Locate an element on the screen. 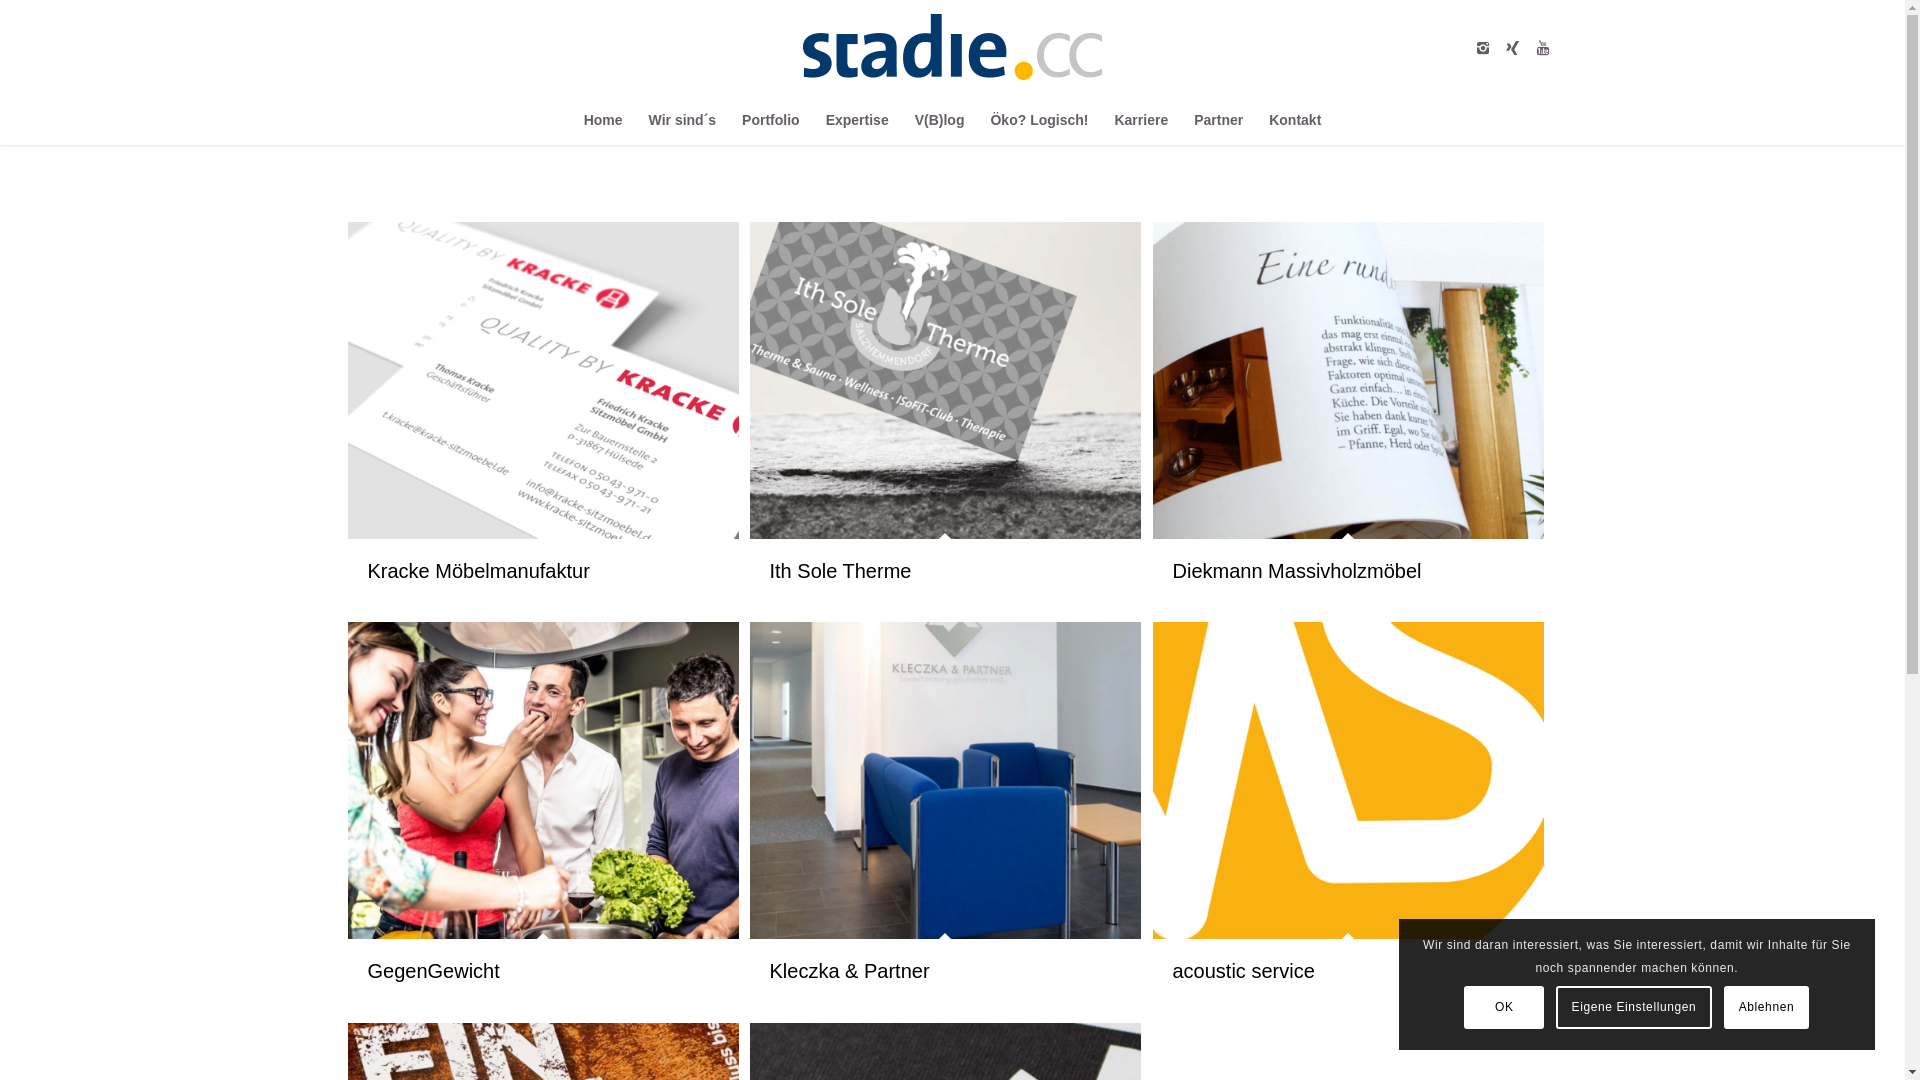 This screenshot has width=1920, height=1080. Kleczka & Partner is located at coordinates (946, 780).